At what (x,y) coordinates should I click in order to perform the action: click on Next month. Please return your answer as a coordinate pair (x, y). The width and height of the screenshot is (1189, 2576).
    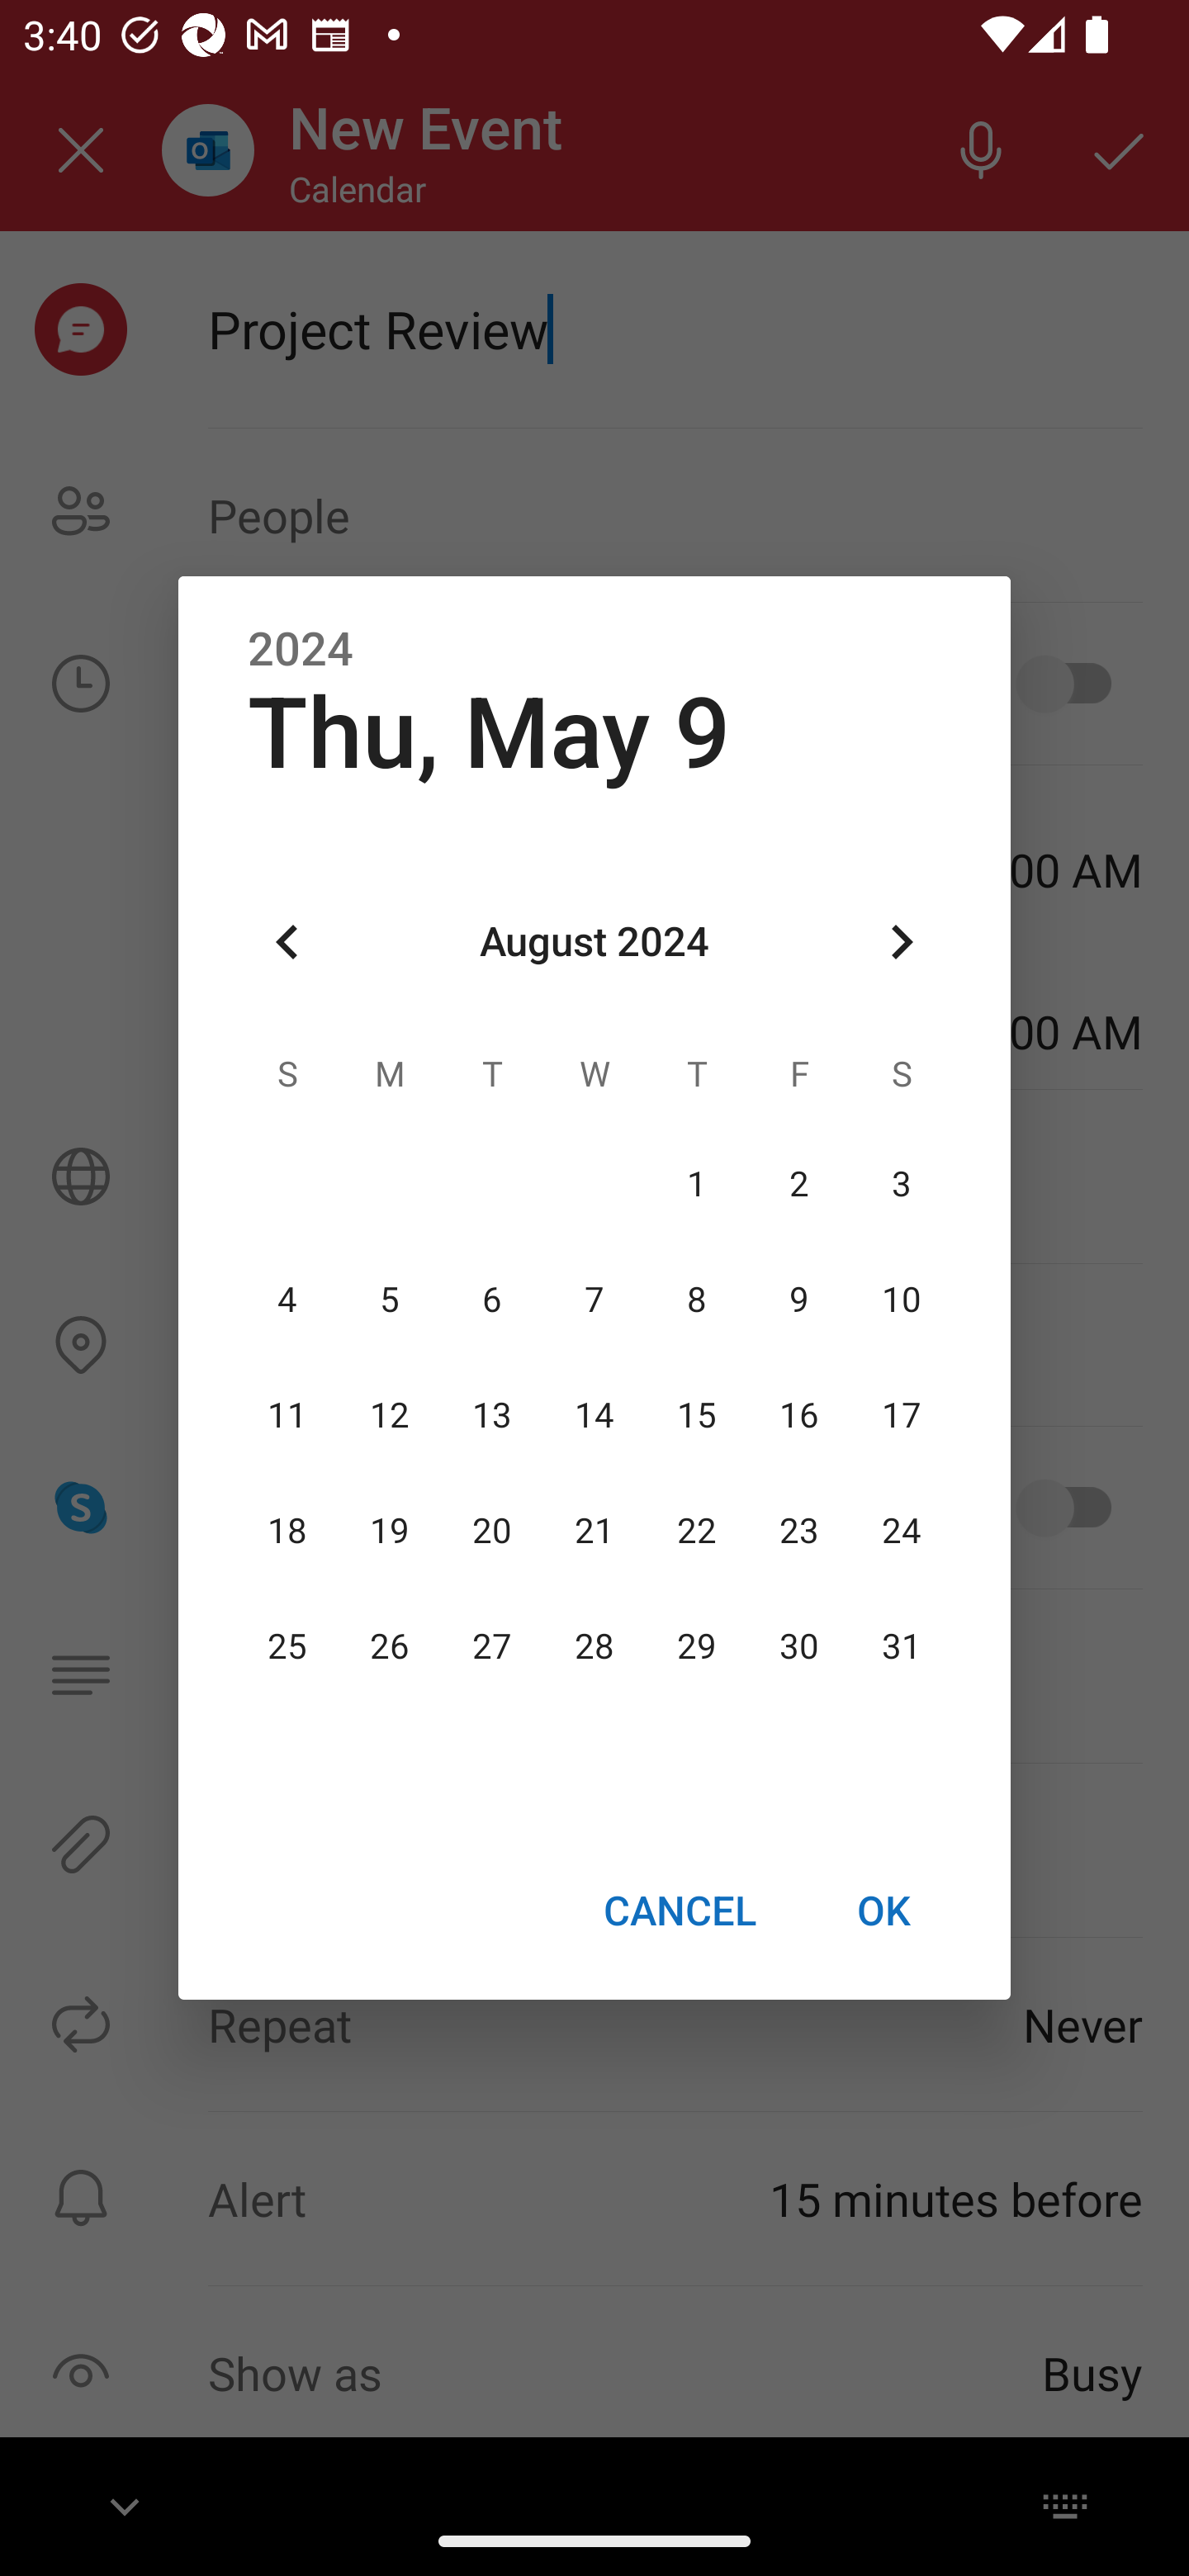
    Looking at the image, I should click on (902, 943).